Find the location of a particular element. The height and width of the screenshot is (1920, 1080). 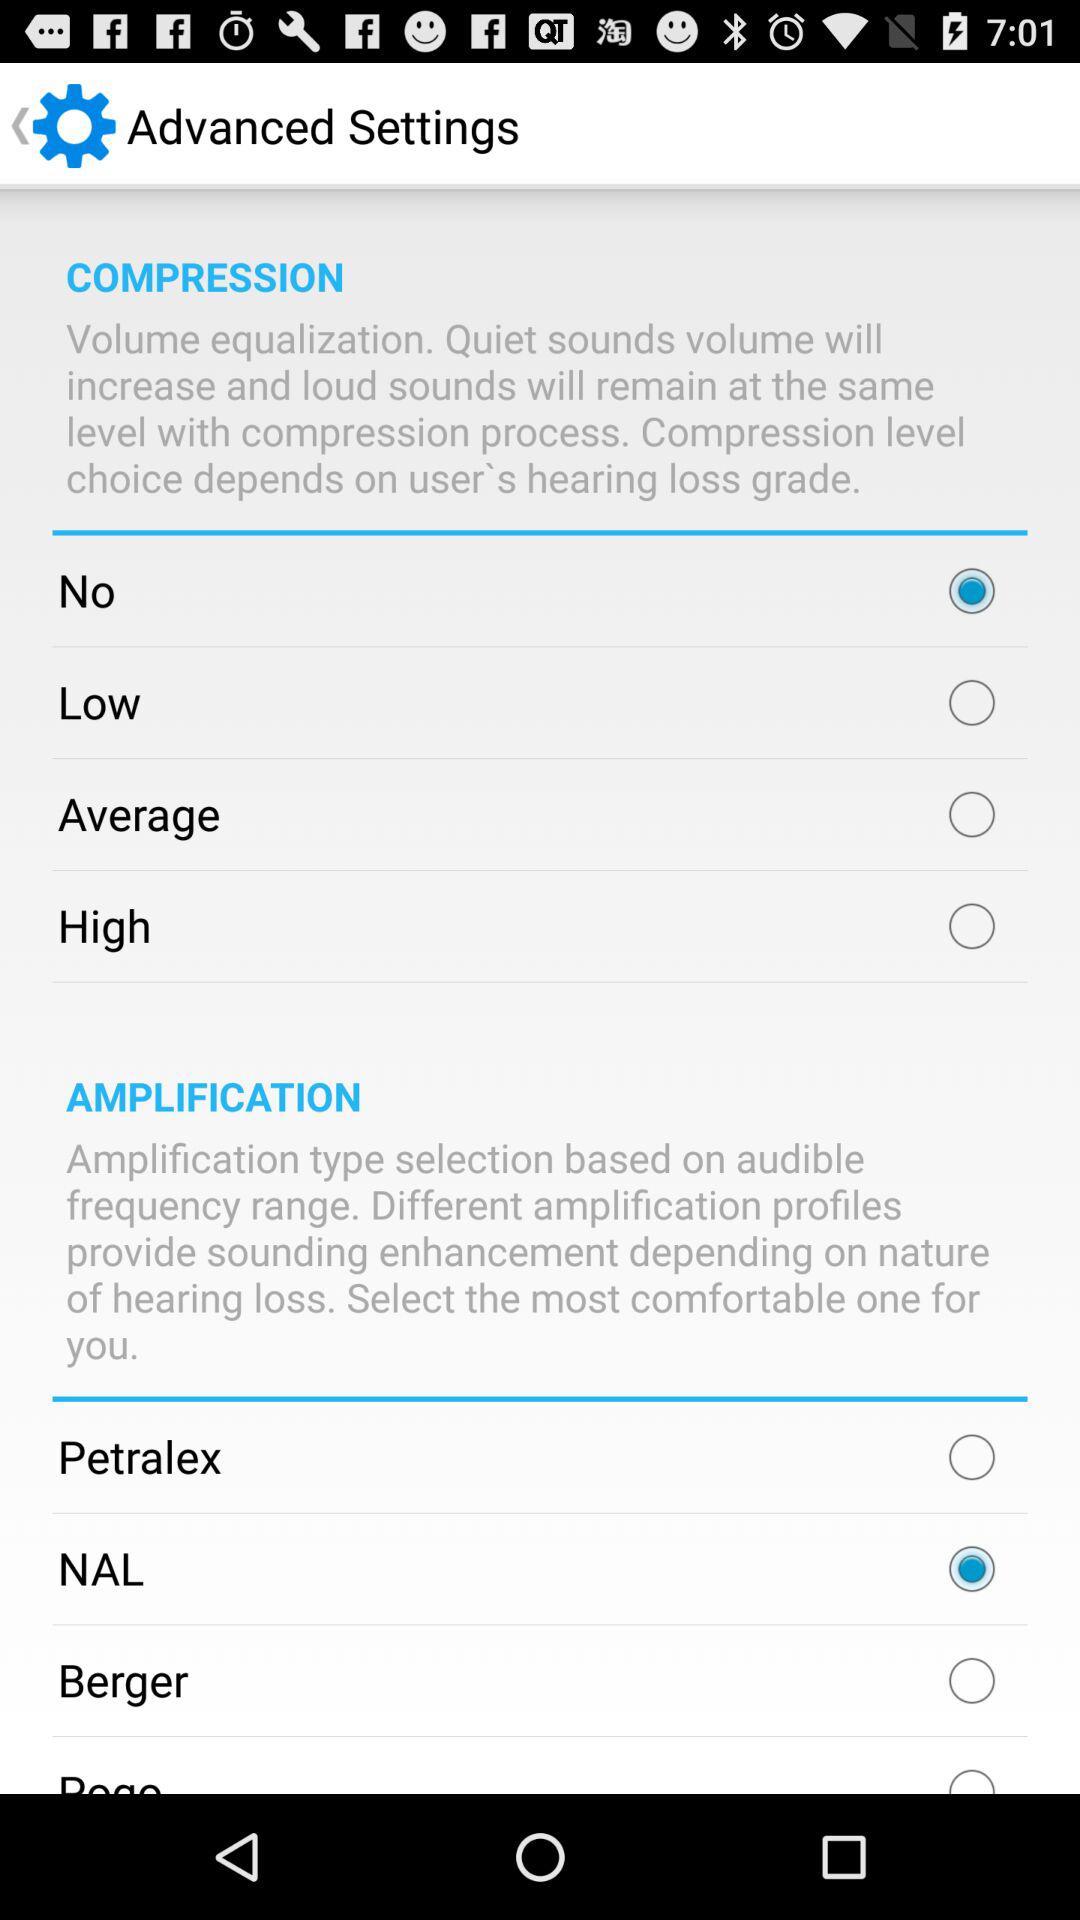

choose icon next to the nal app is located at coordinates (972, 1569).